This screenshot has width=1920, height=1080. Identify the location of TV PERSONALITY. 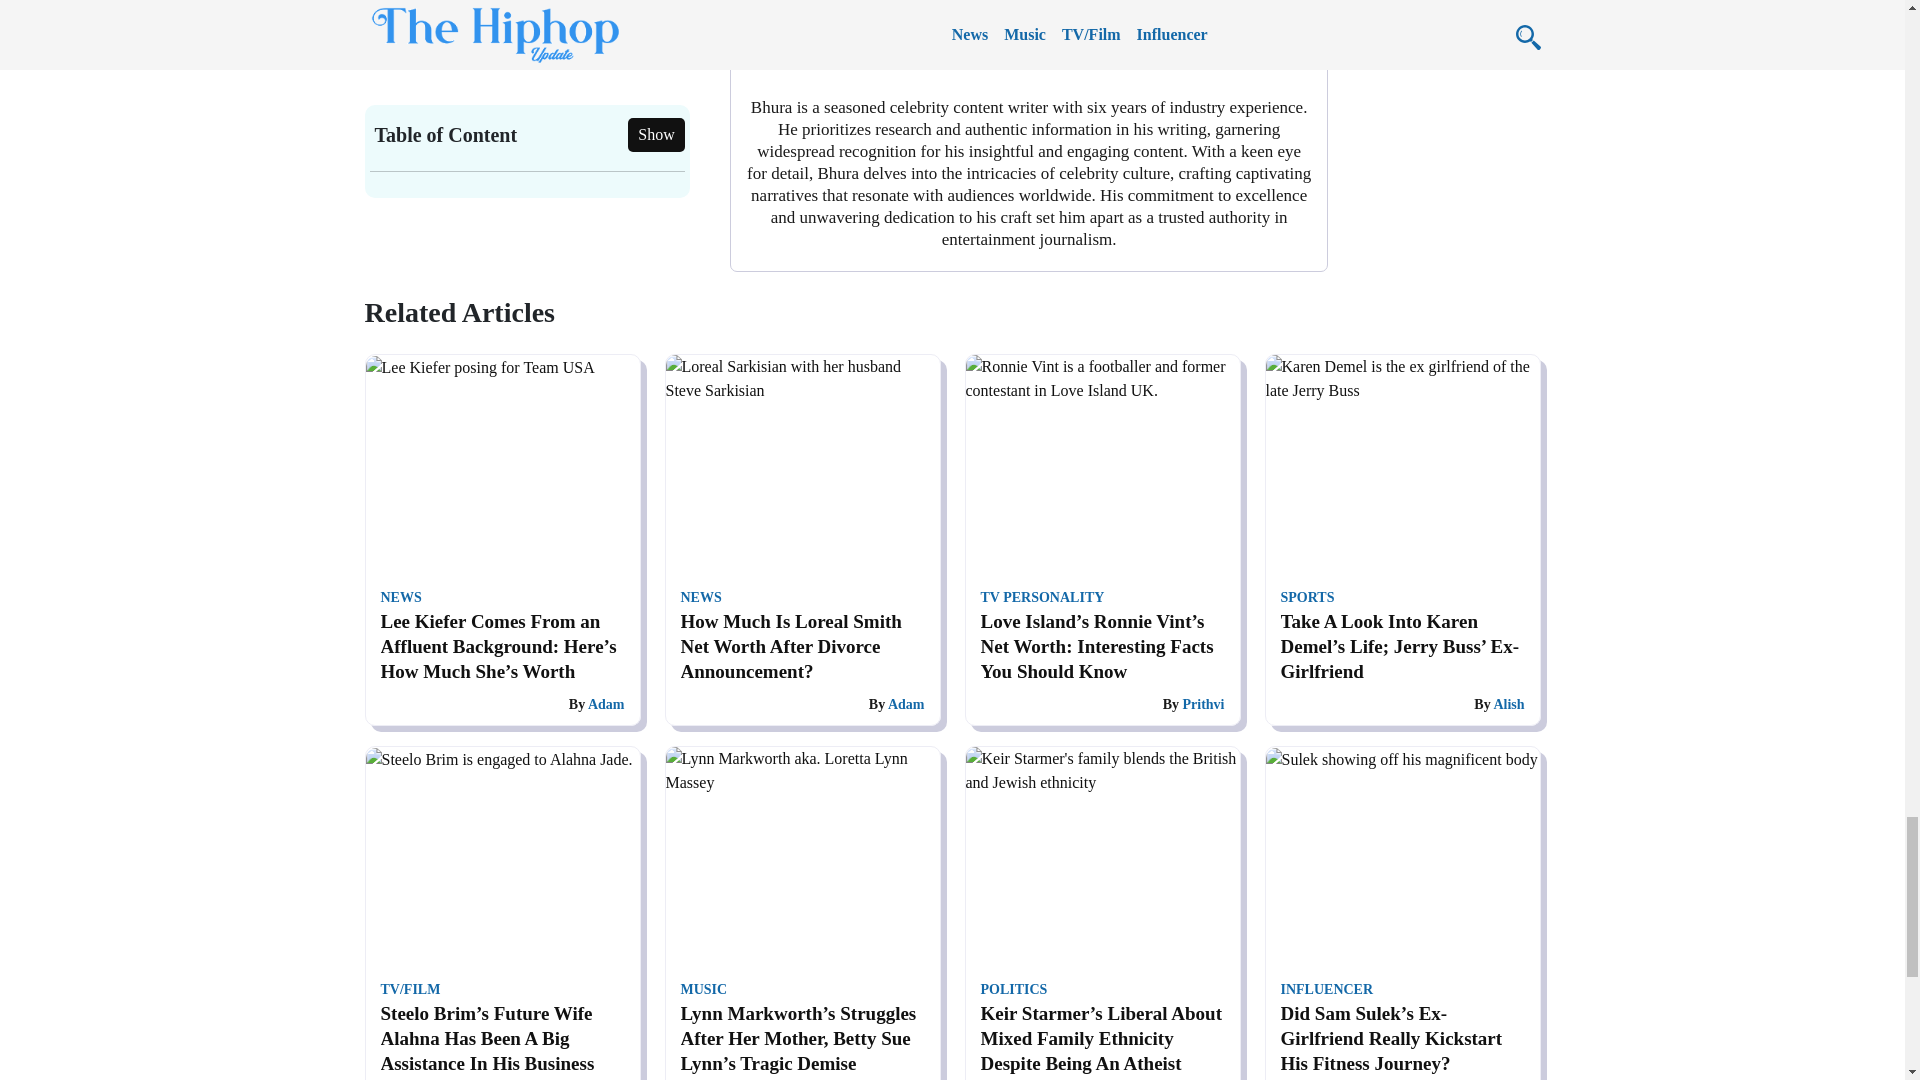
(1042, 596).